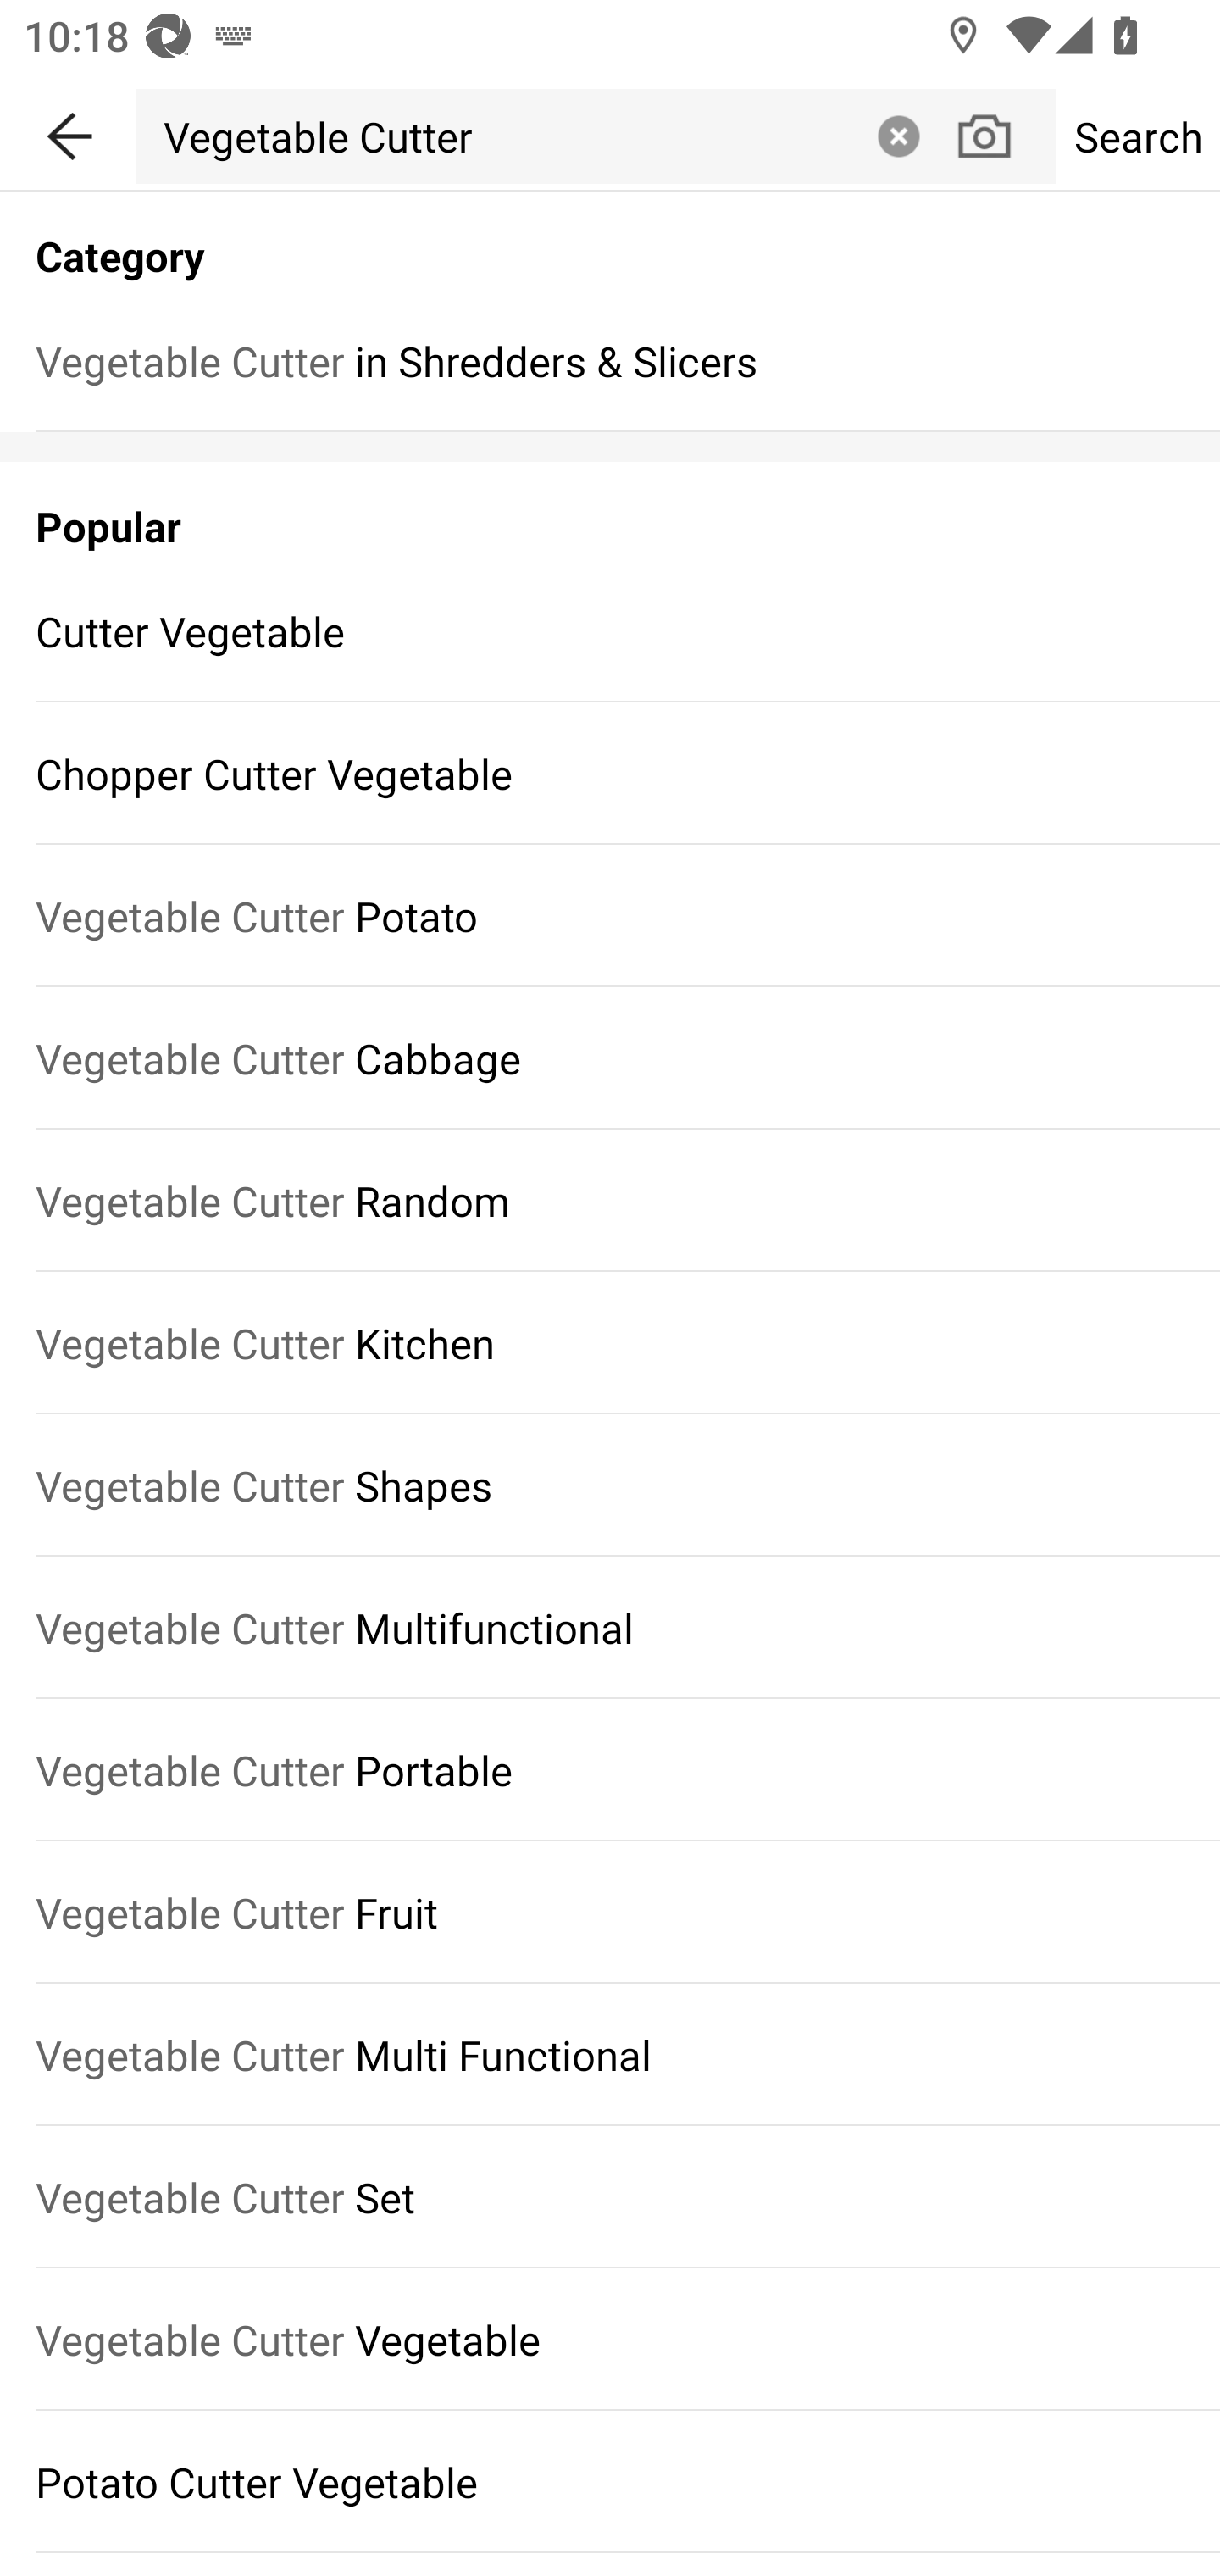 This screenshot has width=1220, height=2576. I want to click on Vegetable Cutter Set, so click(610, 2197).